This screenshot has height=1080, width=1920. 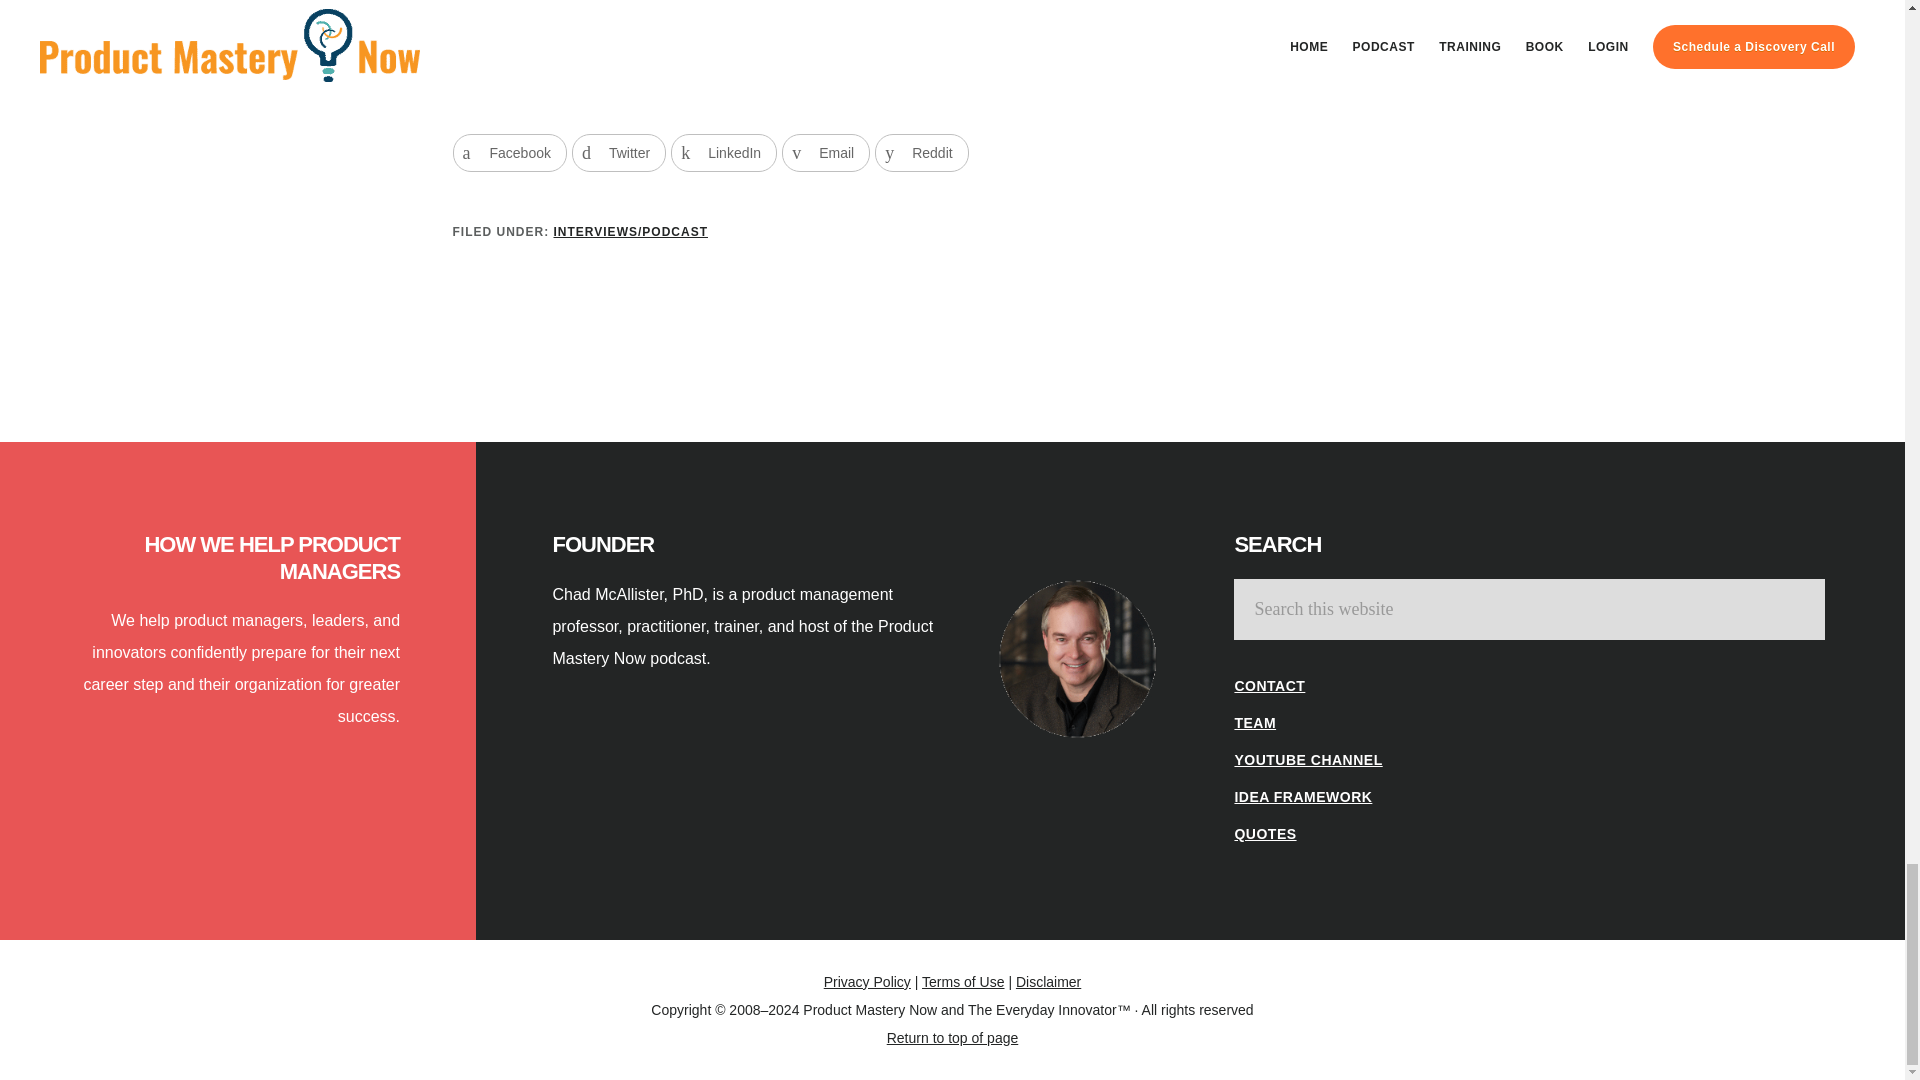 I want to click on Share on LinkedIn, so click(x=724, y=152).